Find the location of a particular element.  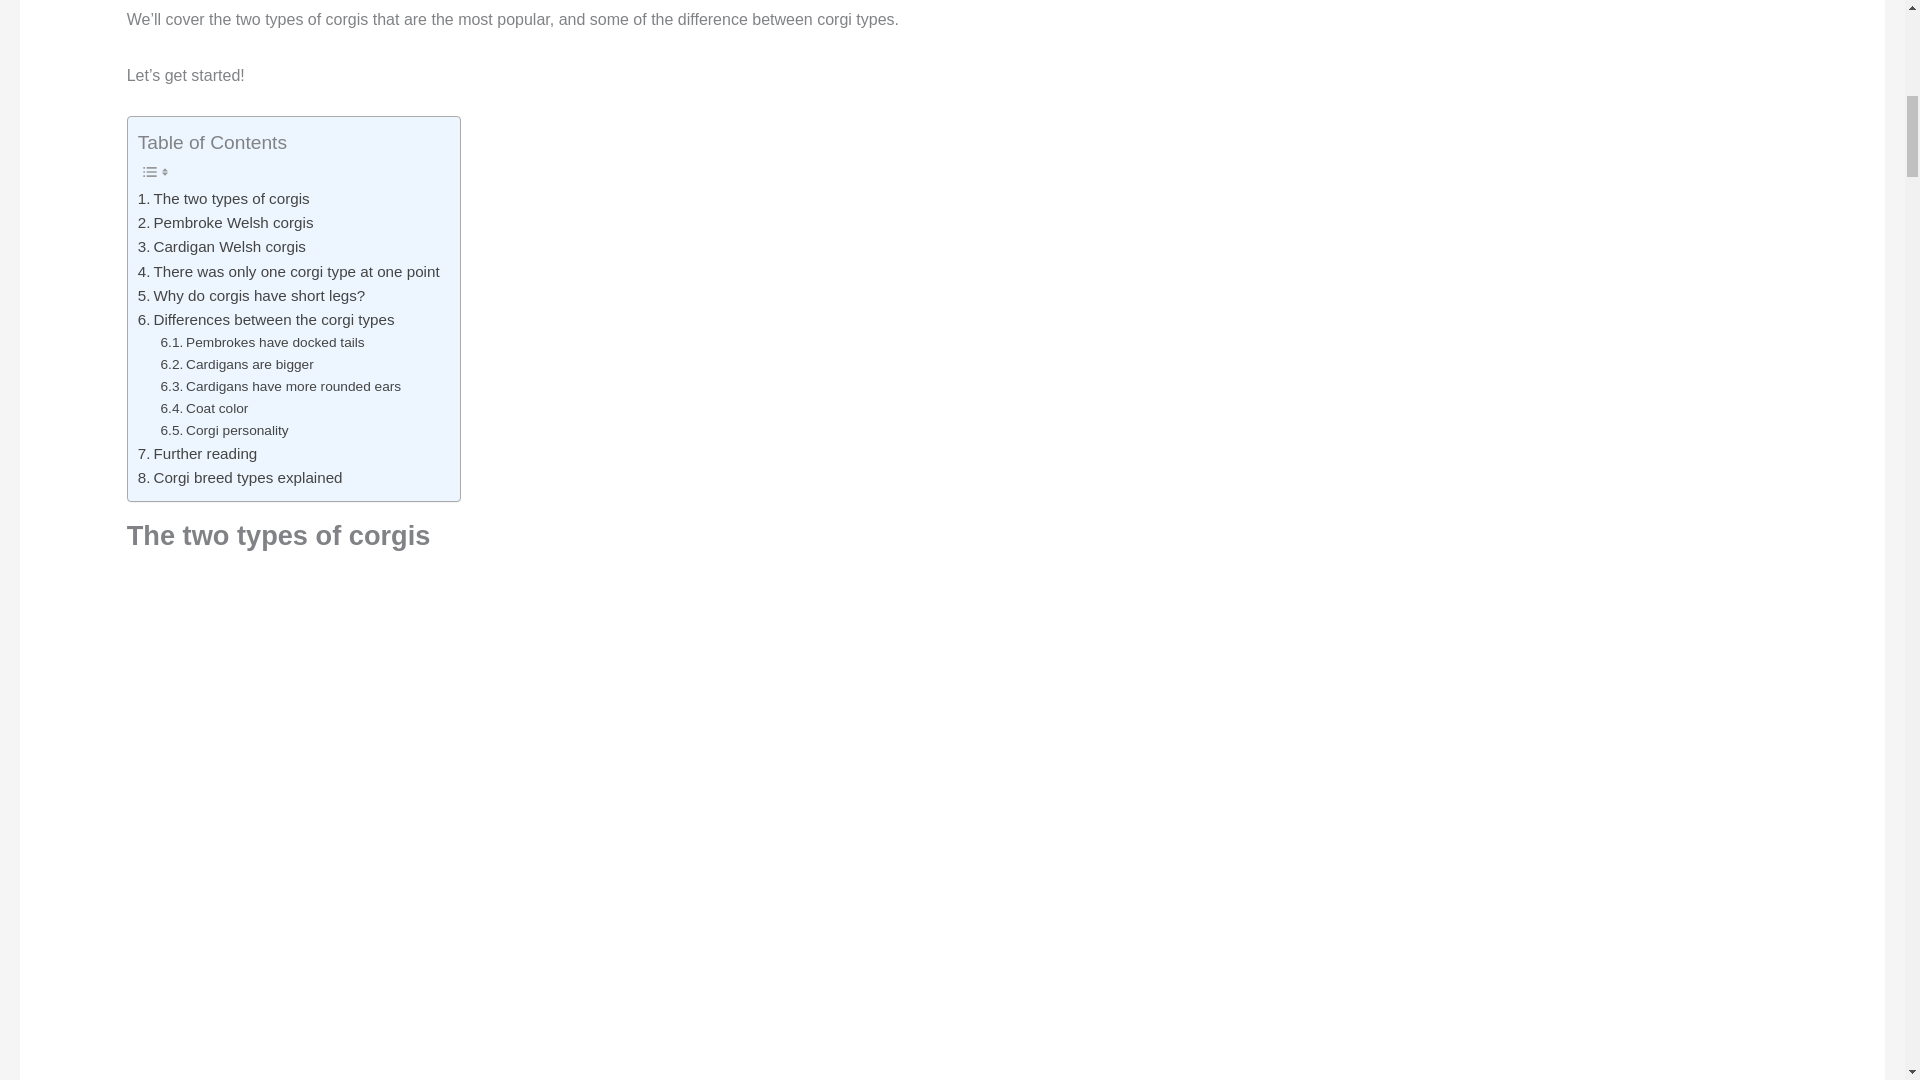

The two types of corgis is located at coordinates (224, 198).